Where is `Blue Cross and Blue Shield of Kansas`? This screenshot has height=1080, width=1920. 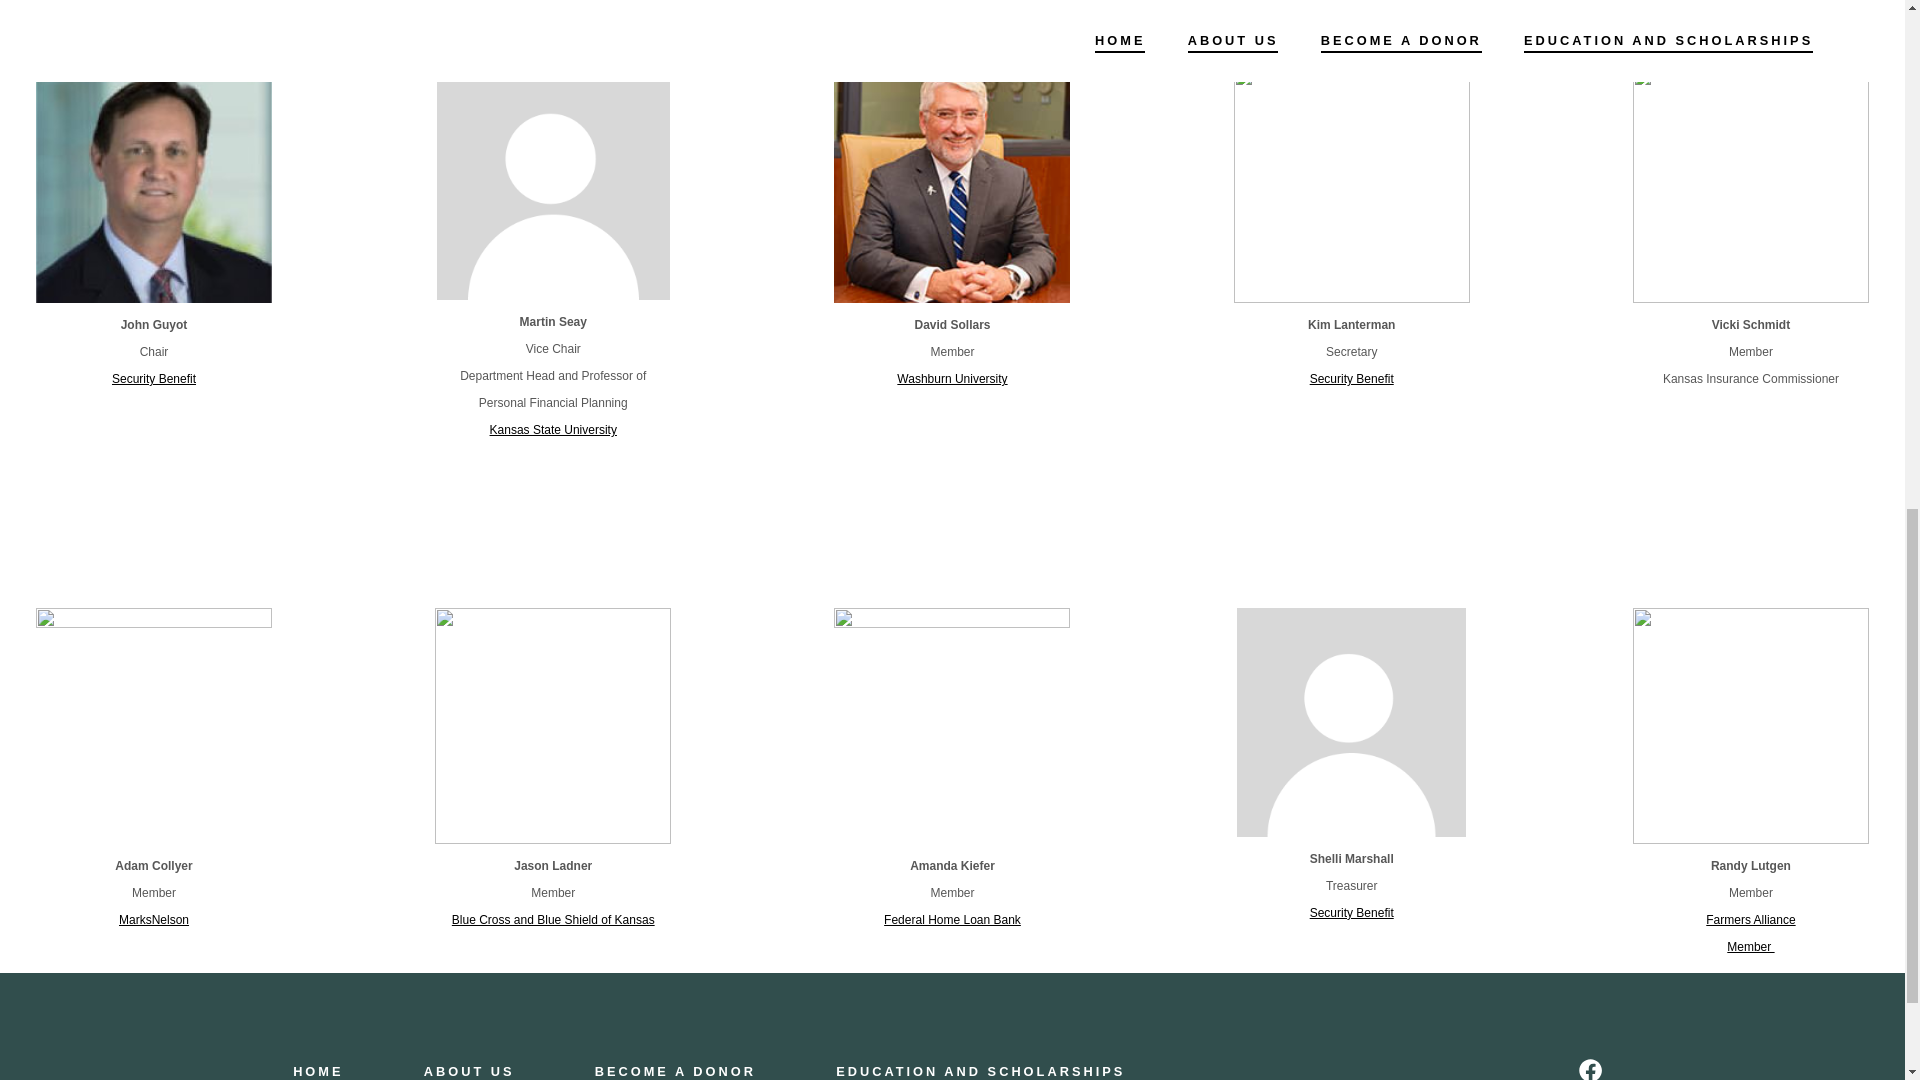
Blue Cross and Blue Shield of Kansas is located at coordinates (552, 430).